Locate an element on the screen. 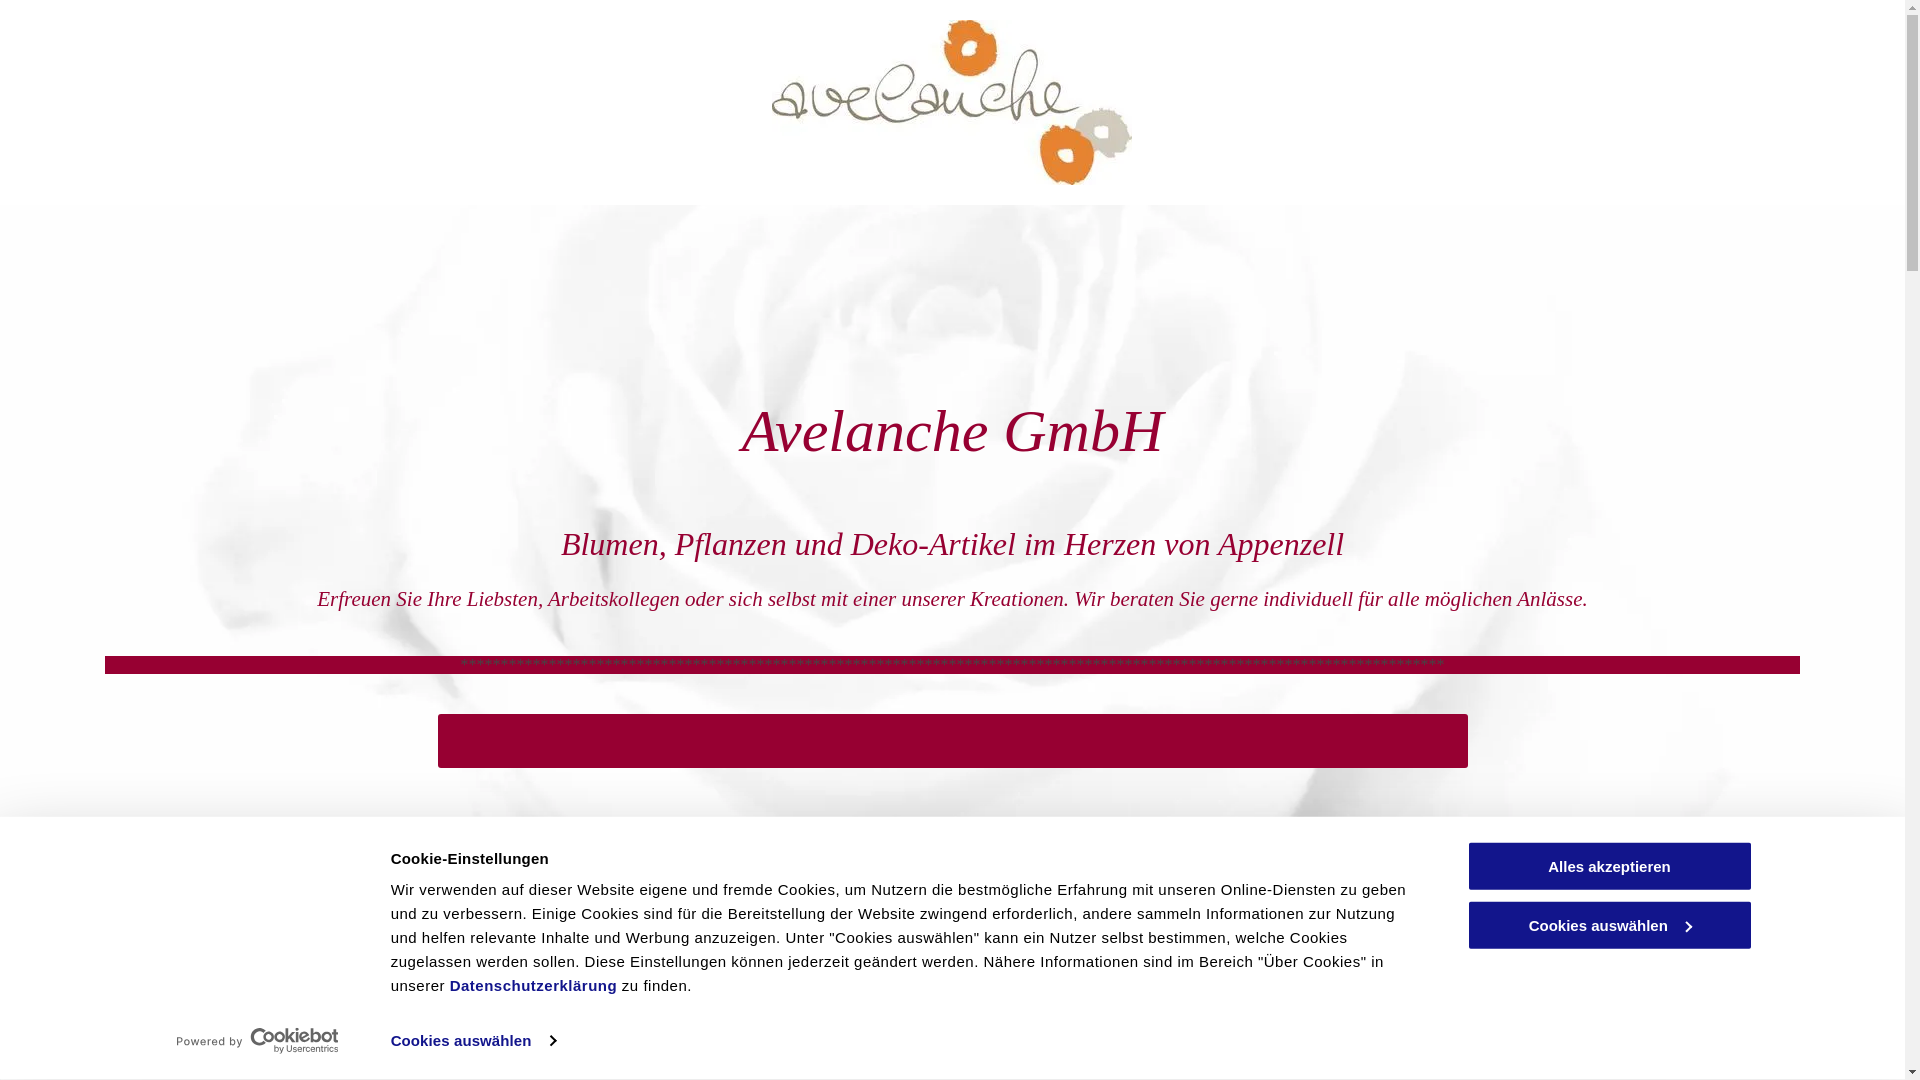 The height and width of the screenshot is (1080, 1920). Alles akzeptieren is located at coordinates (1609, 866).